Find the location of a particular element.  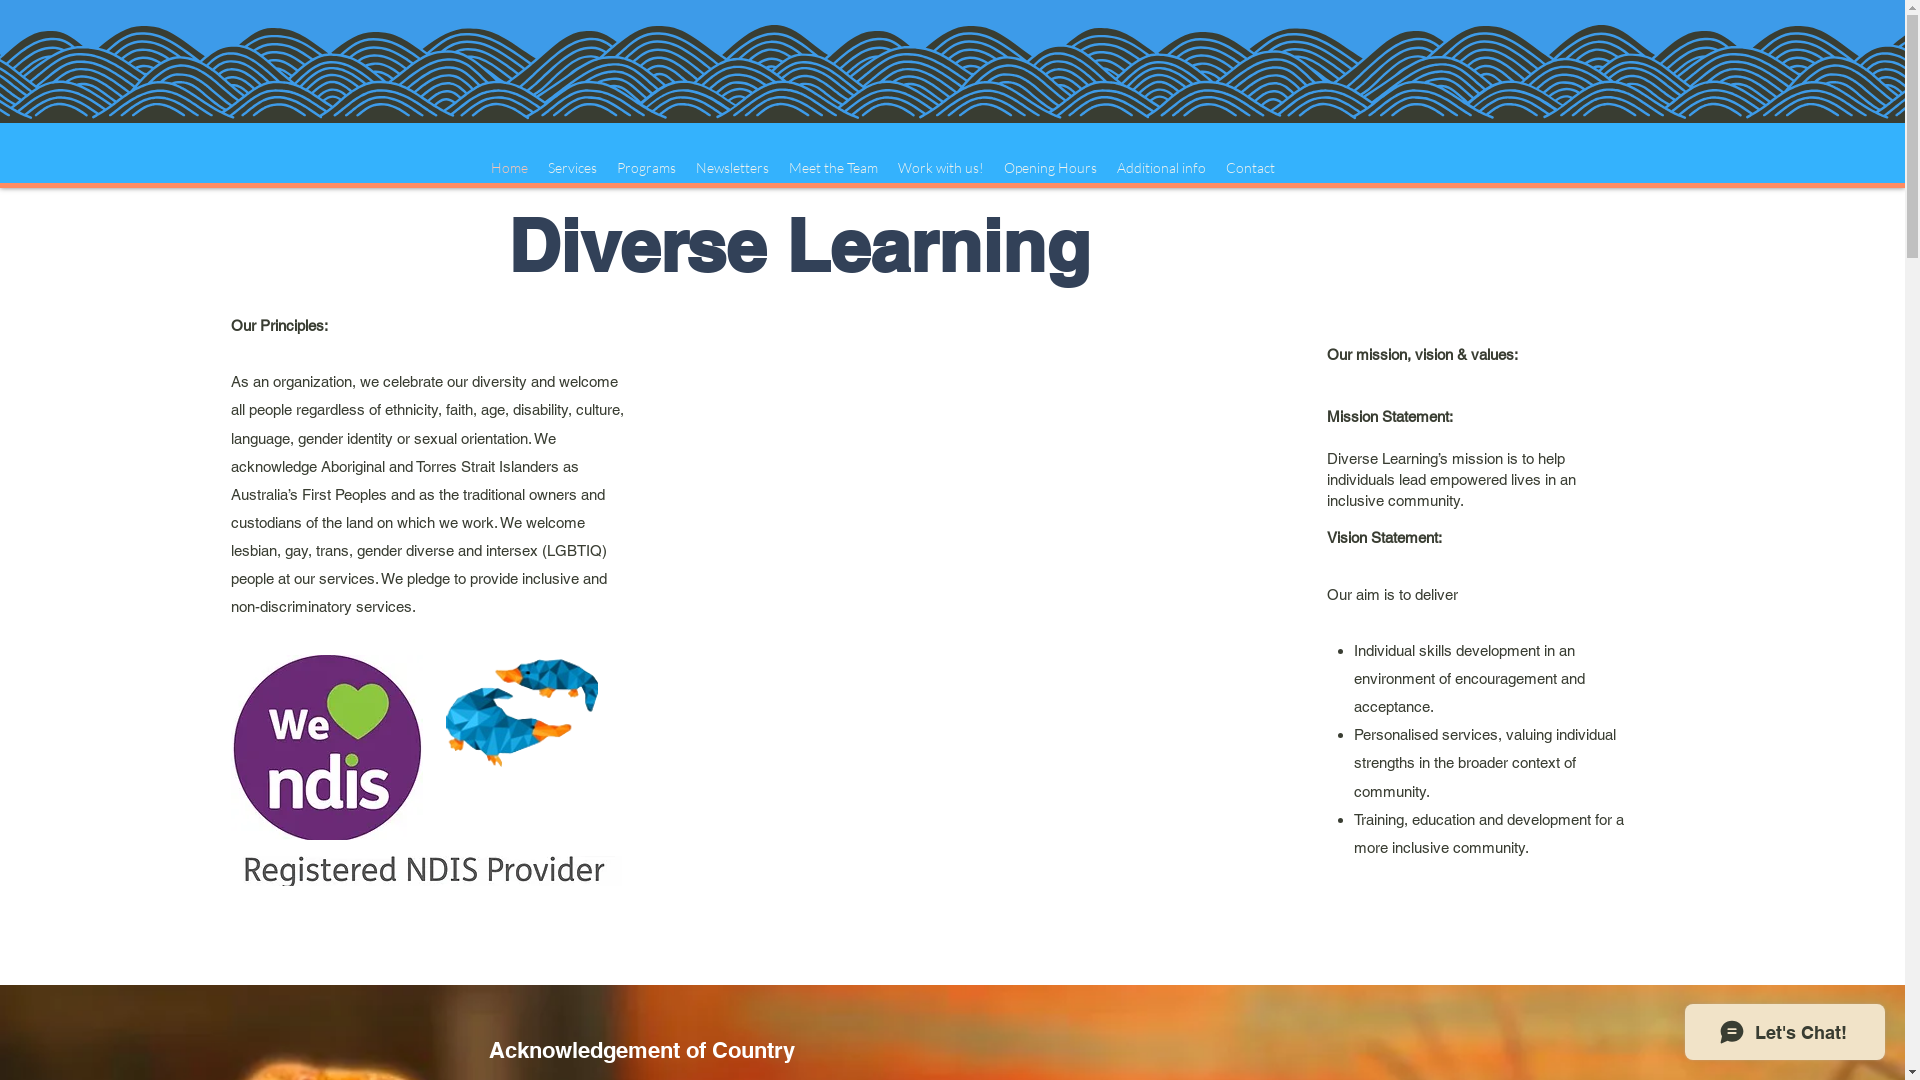

Meet the Team is located at coordinates (834, 168).